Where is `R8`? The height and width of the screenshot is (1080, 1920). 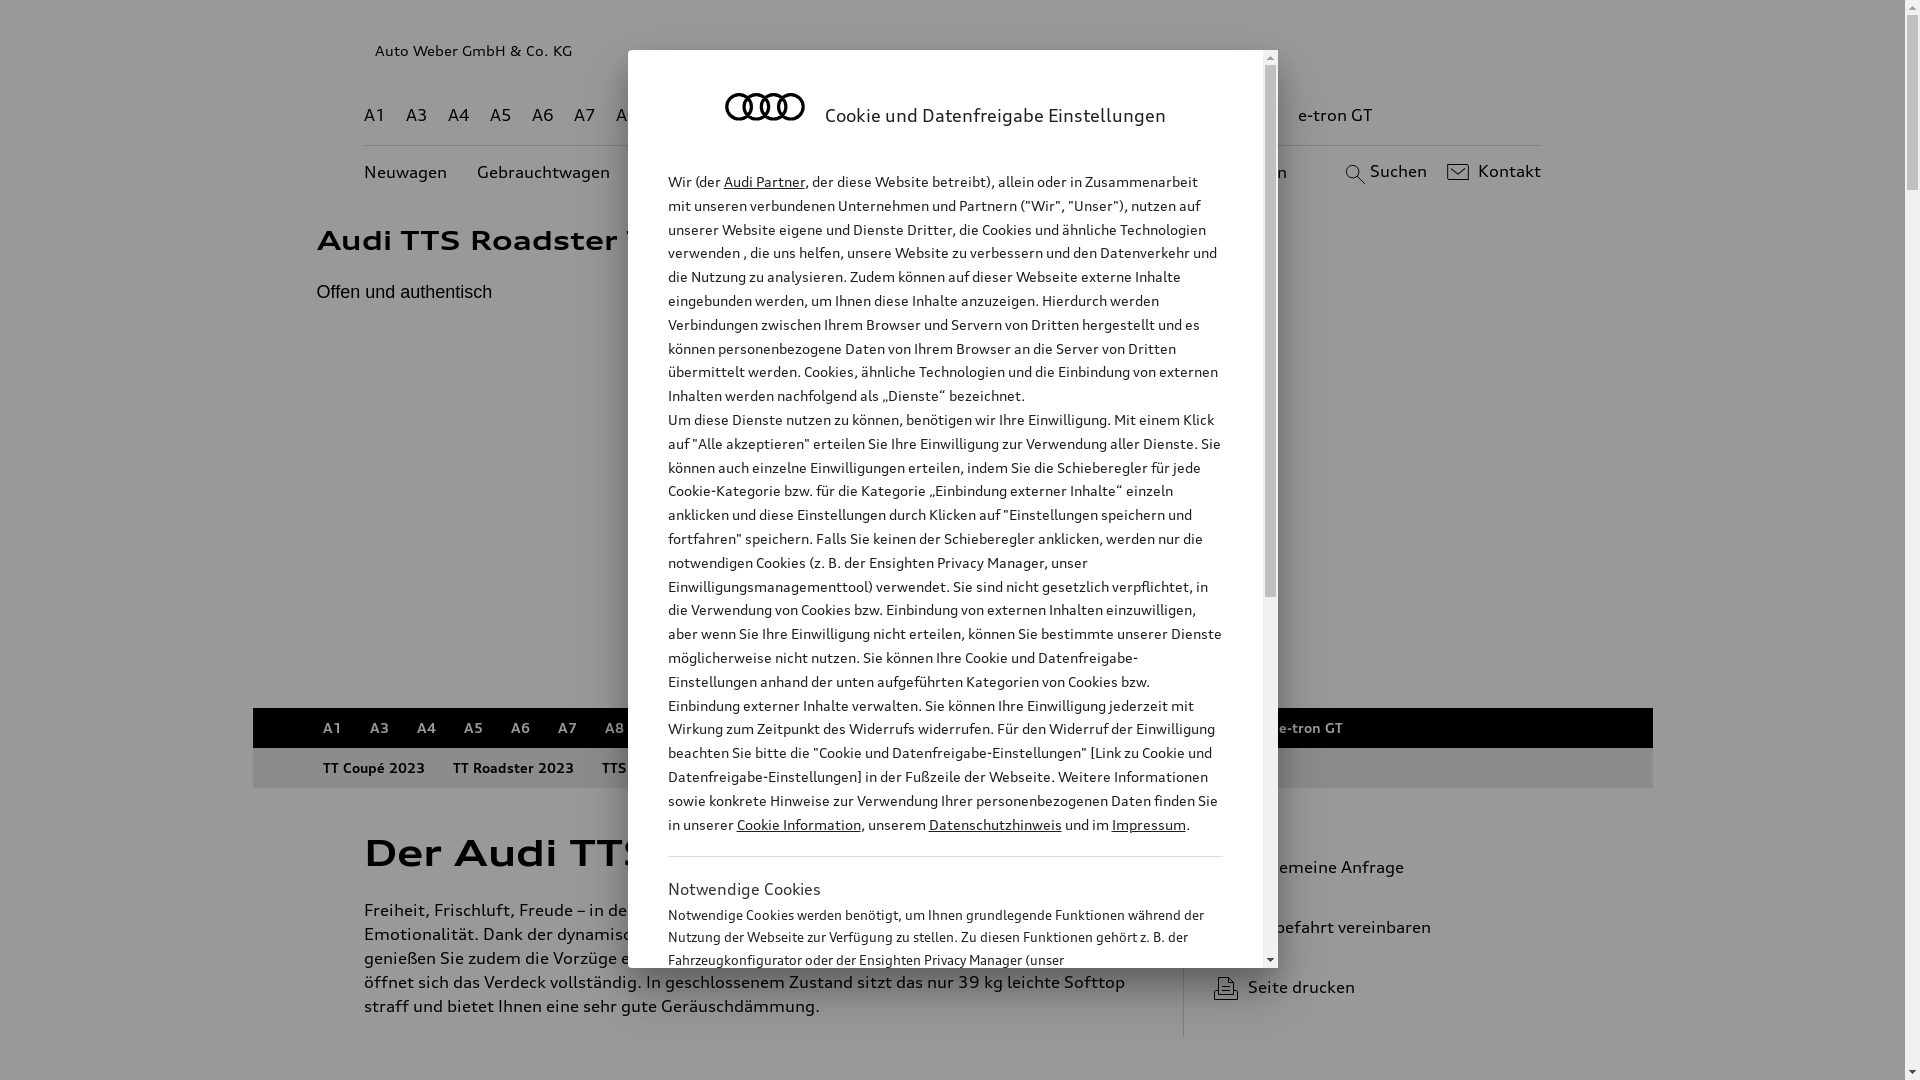 R8 is located at coordinates (1136, 116).